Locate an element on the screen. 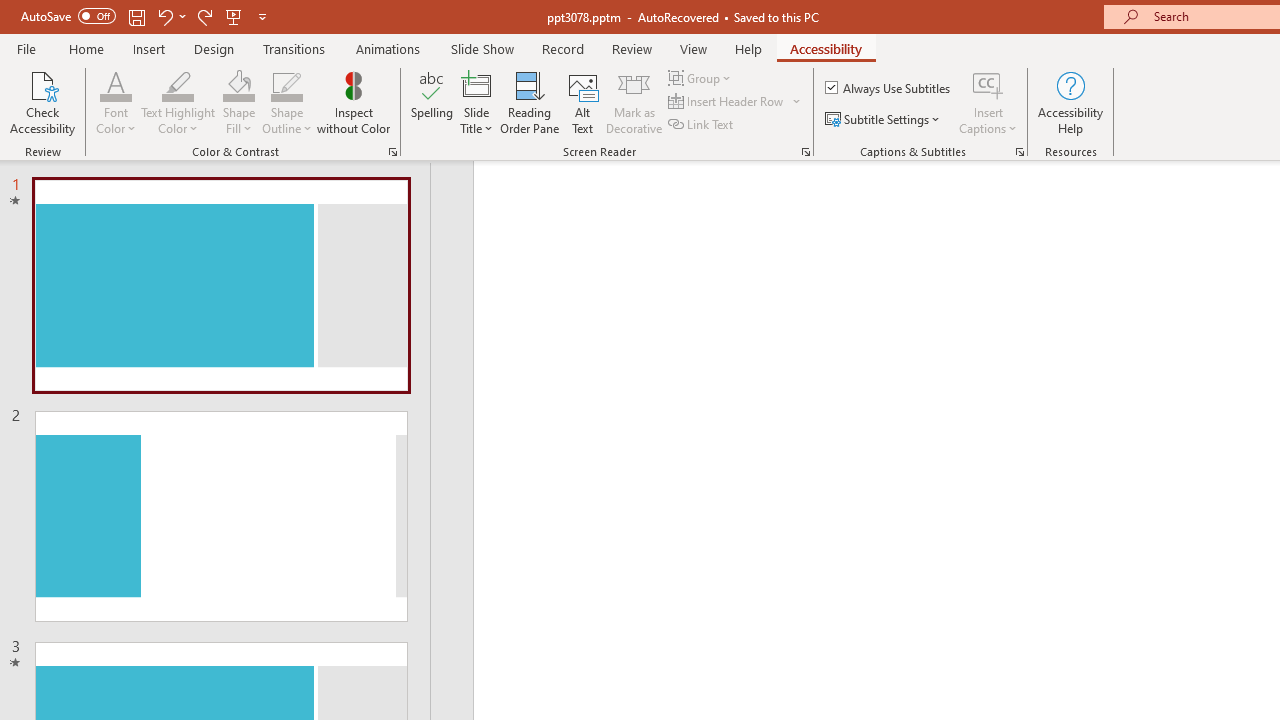  Mark as Decorative is located at coordinates (634, 102).